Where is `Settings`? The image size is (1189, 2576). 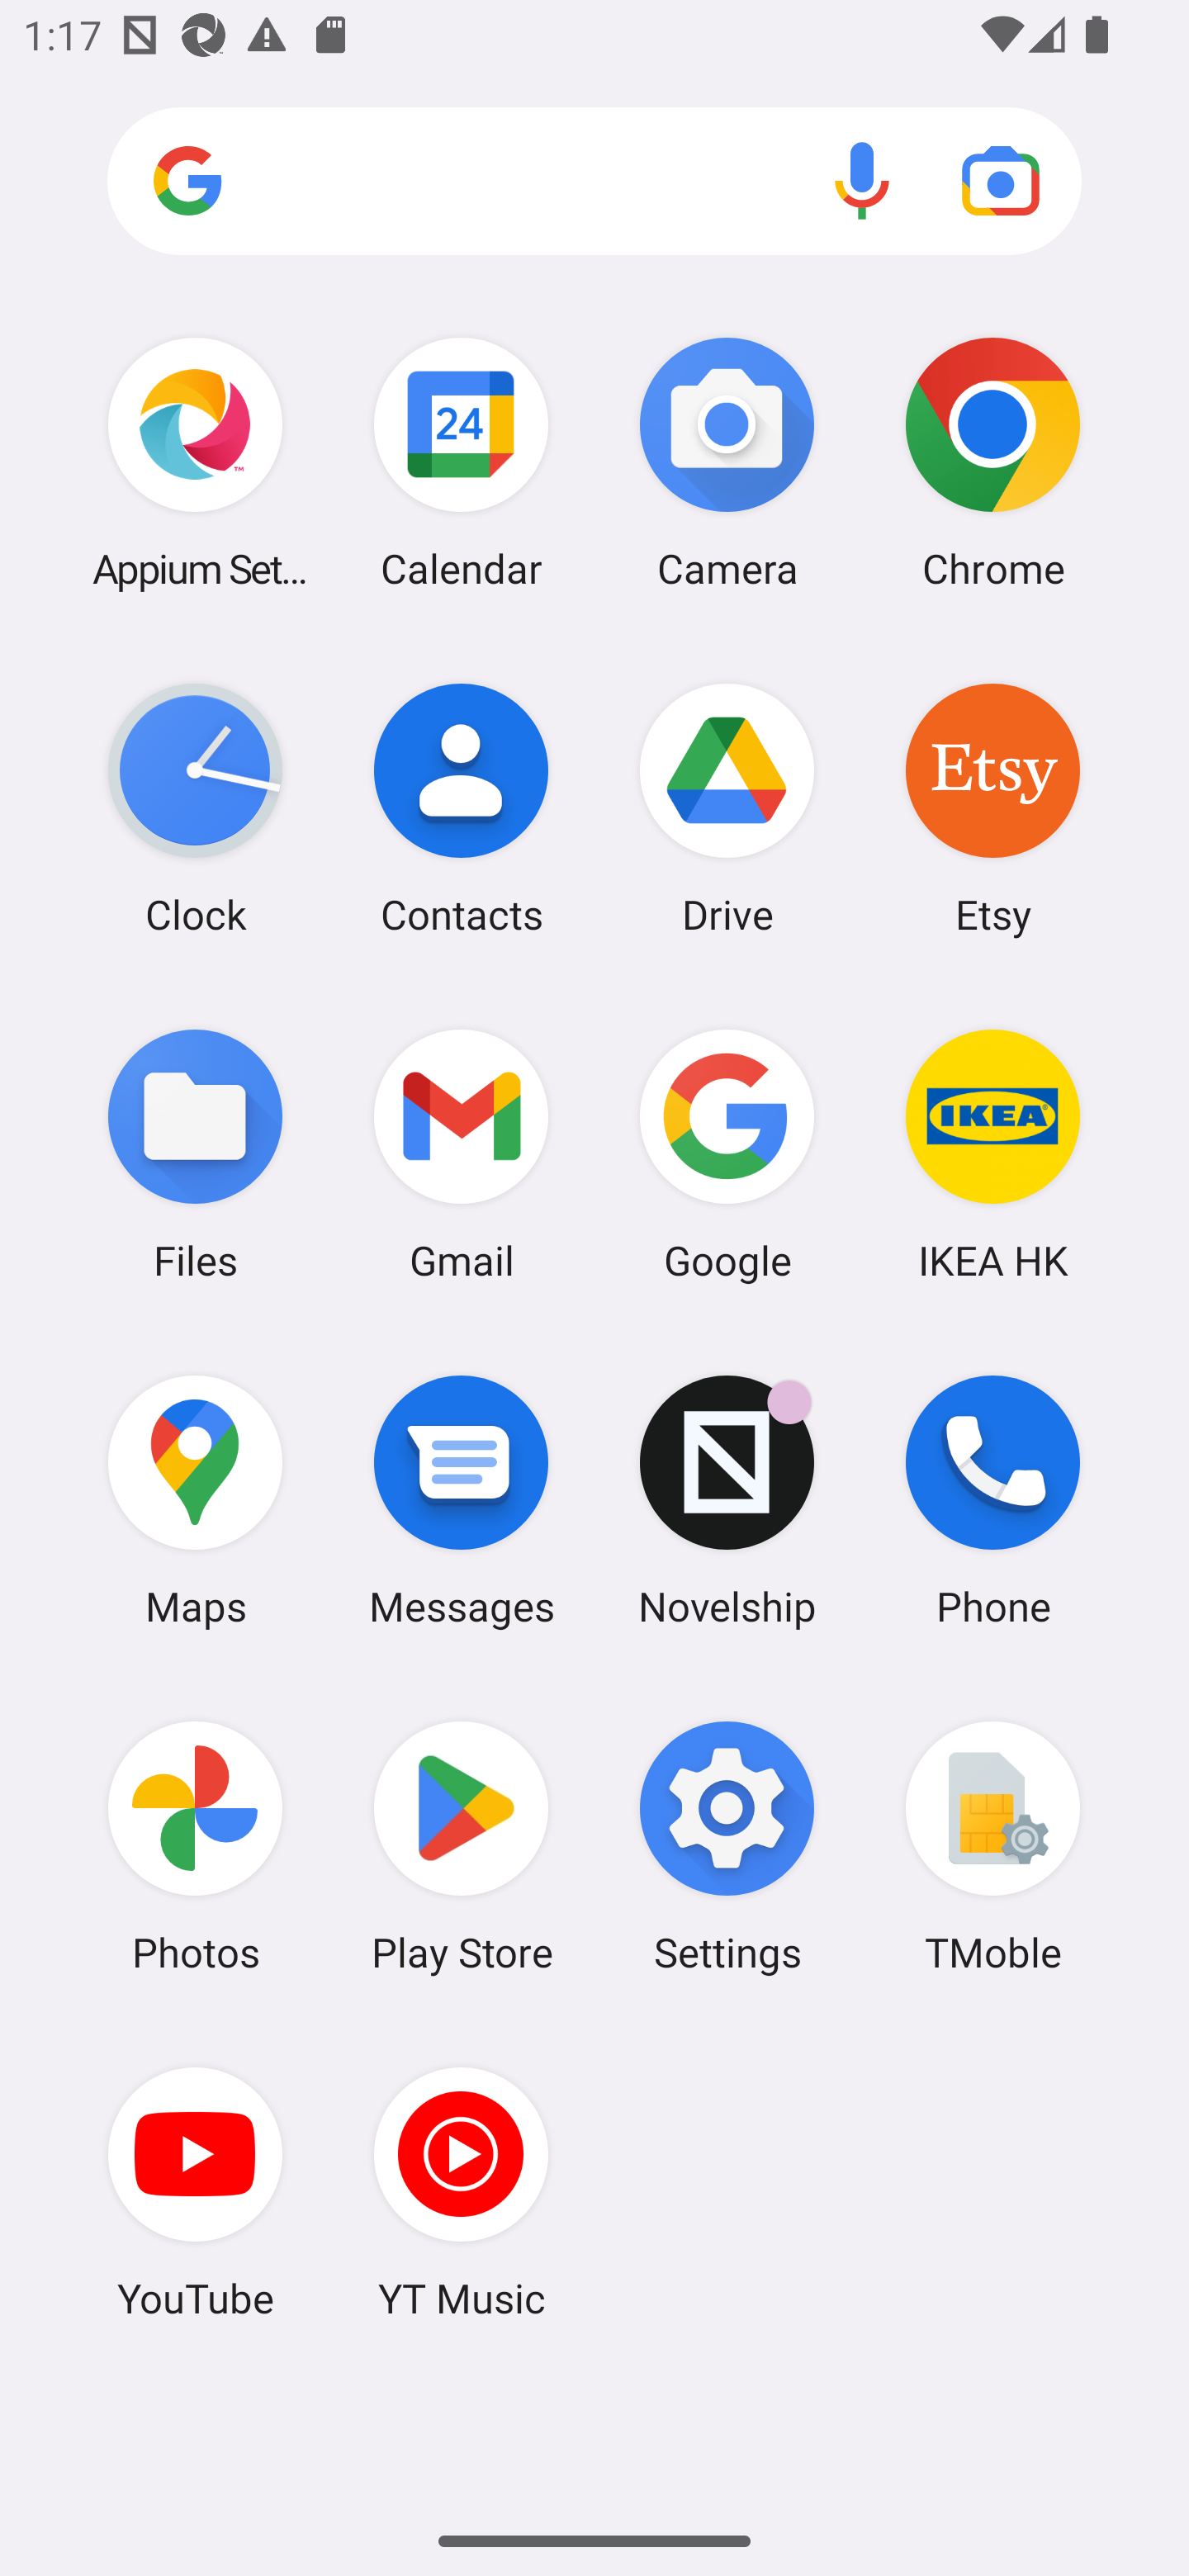
Settings is located at coordinates (727, 1847).